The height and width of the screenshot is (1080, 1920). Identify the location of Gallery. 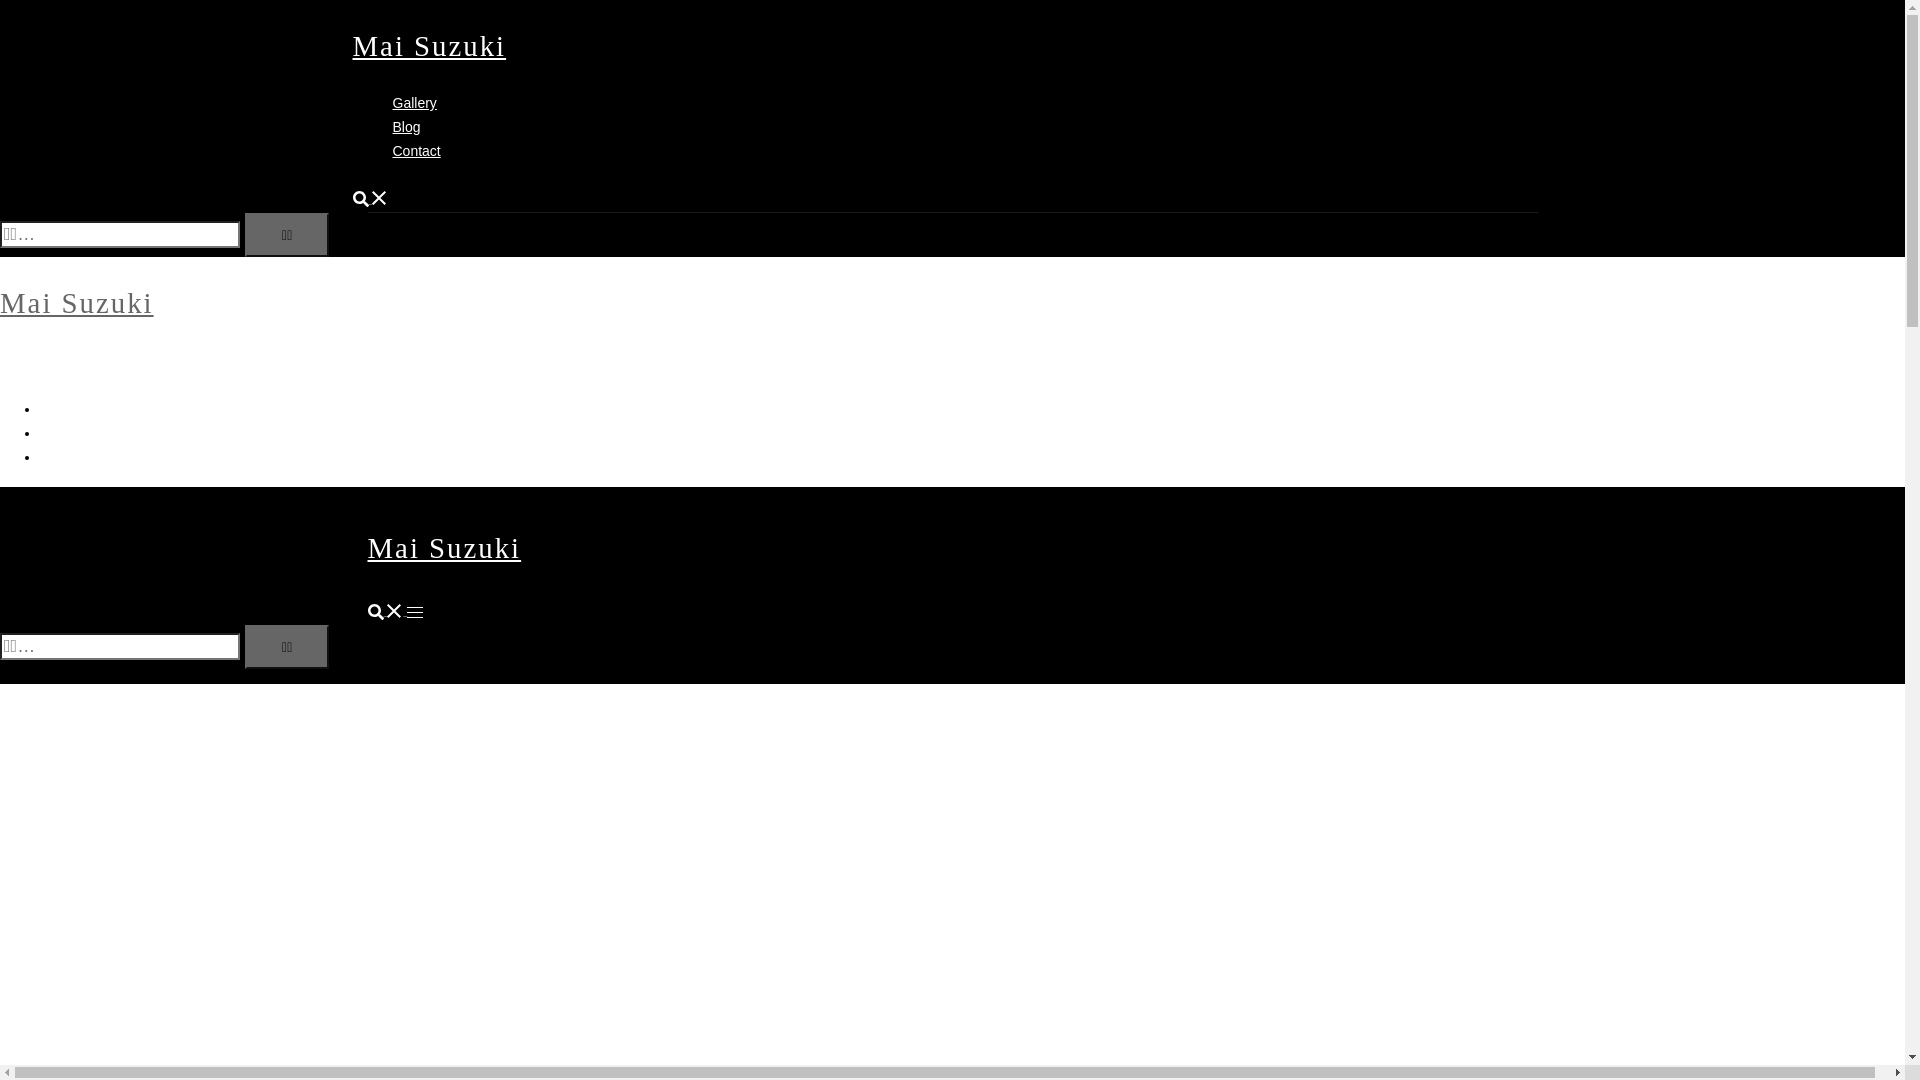
(62, 409).